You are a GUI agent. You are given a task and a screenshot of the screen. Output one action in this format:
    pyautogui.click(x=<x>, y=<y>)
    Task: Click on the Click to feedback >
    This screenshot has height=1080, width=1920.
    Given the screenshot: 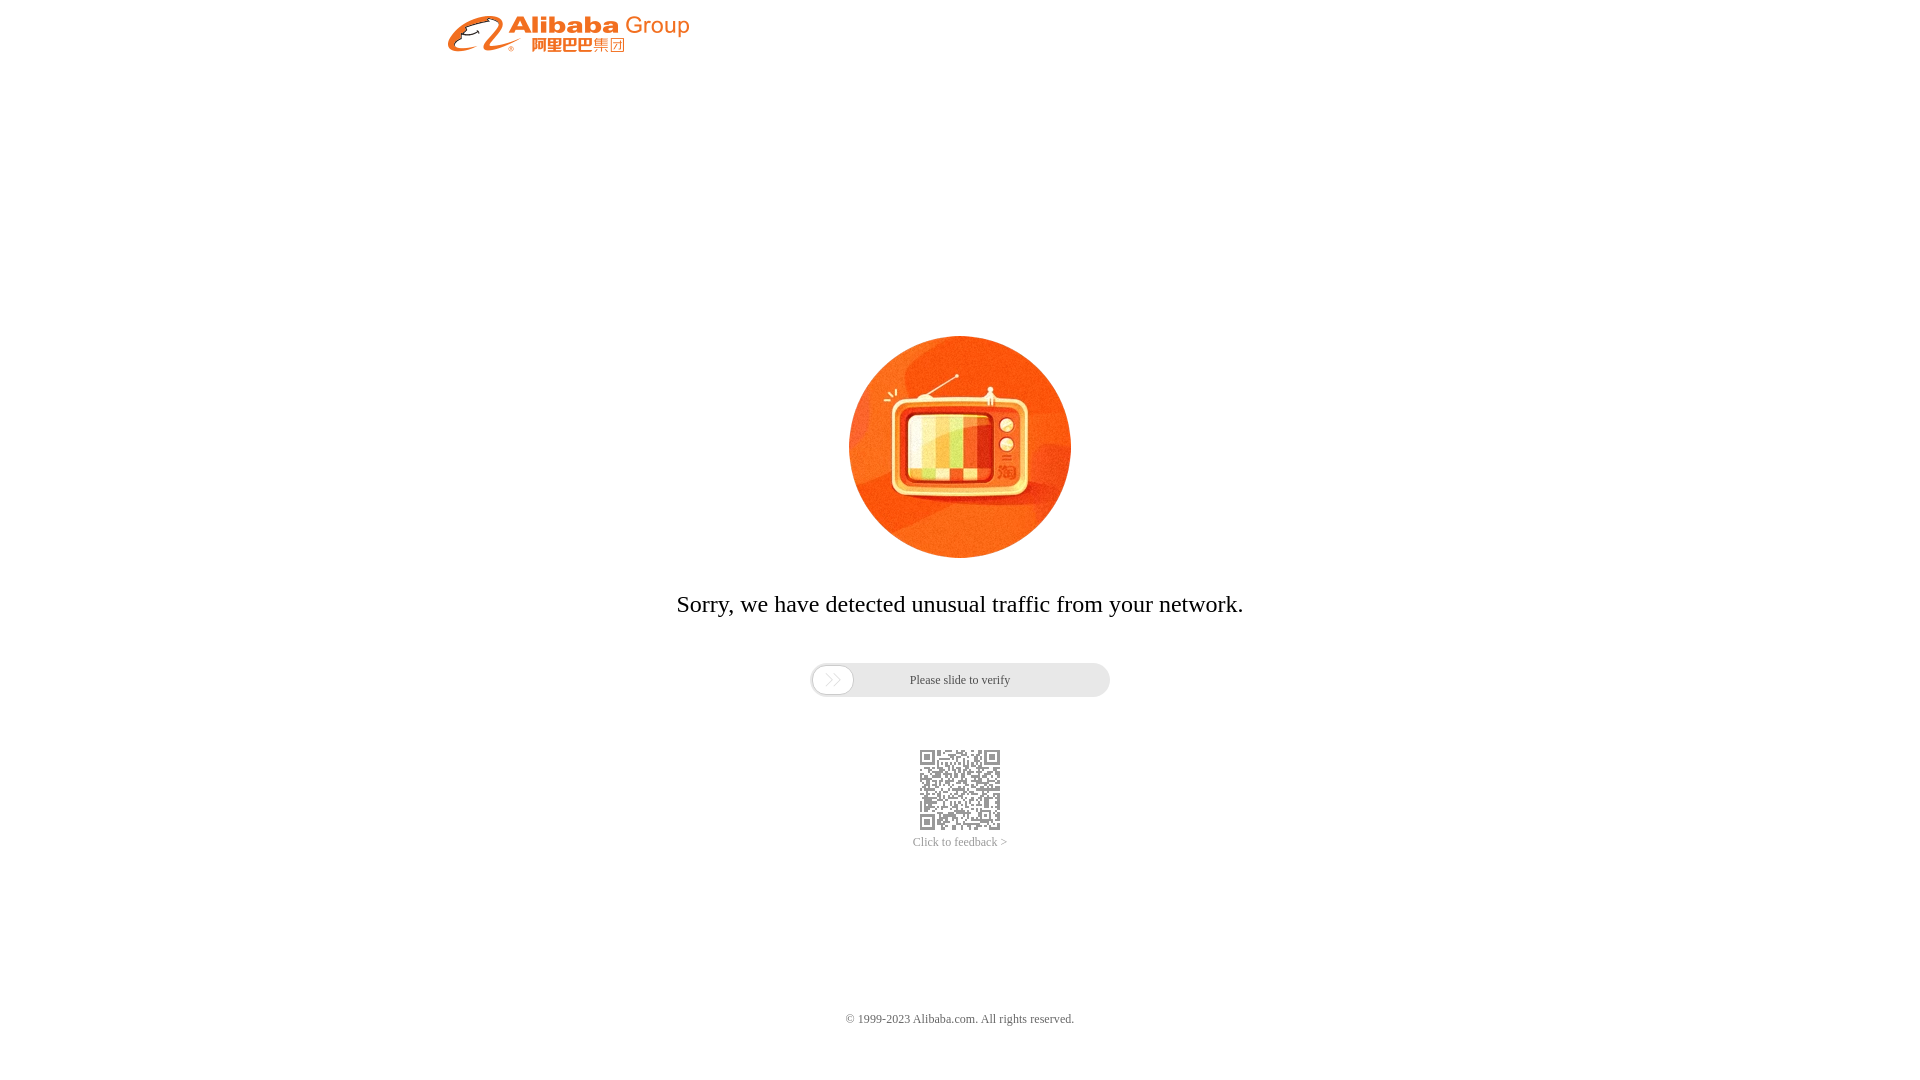 What is the action you would take?
    pyautogui.click(x=960, y=842)
    